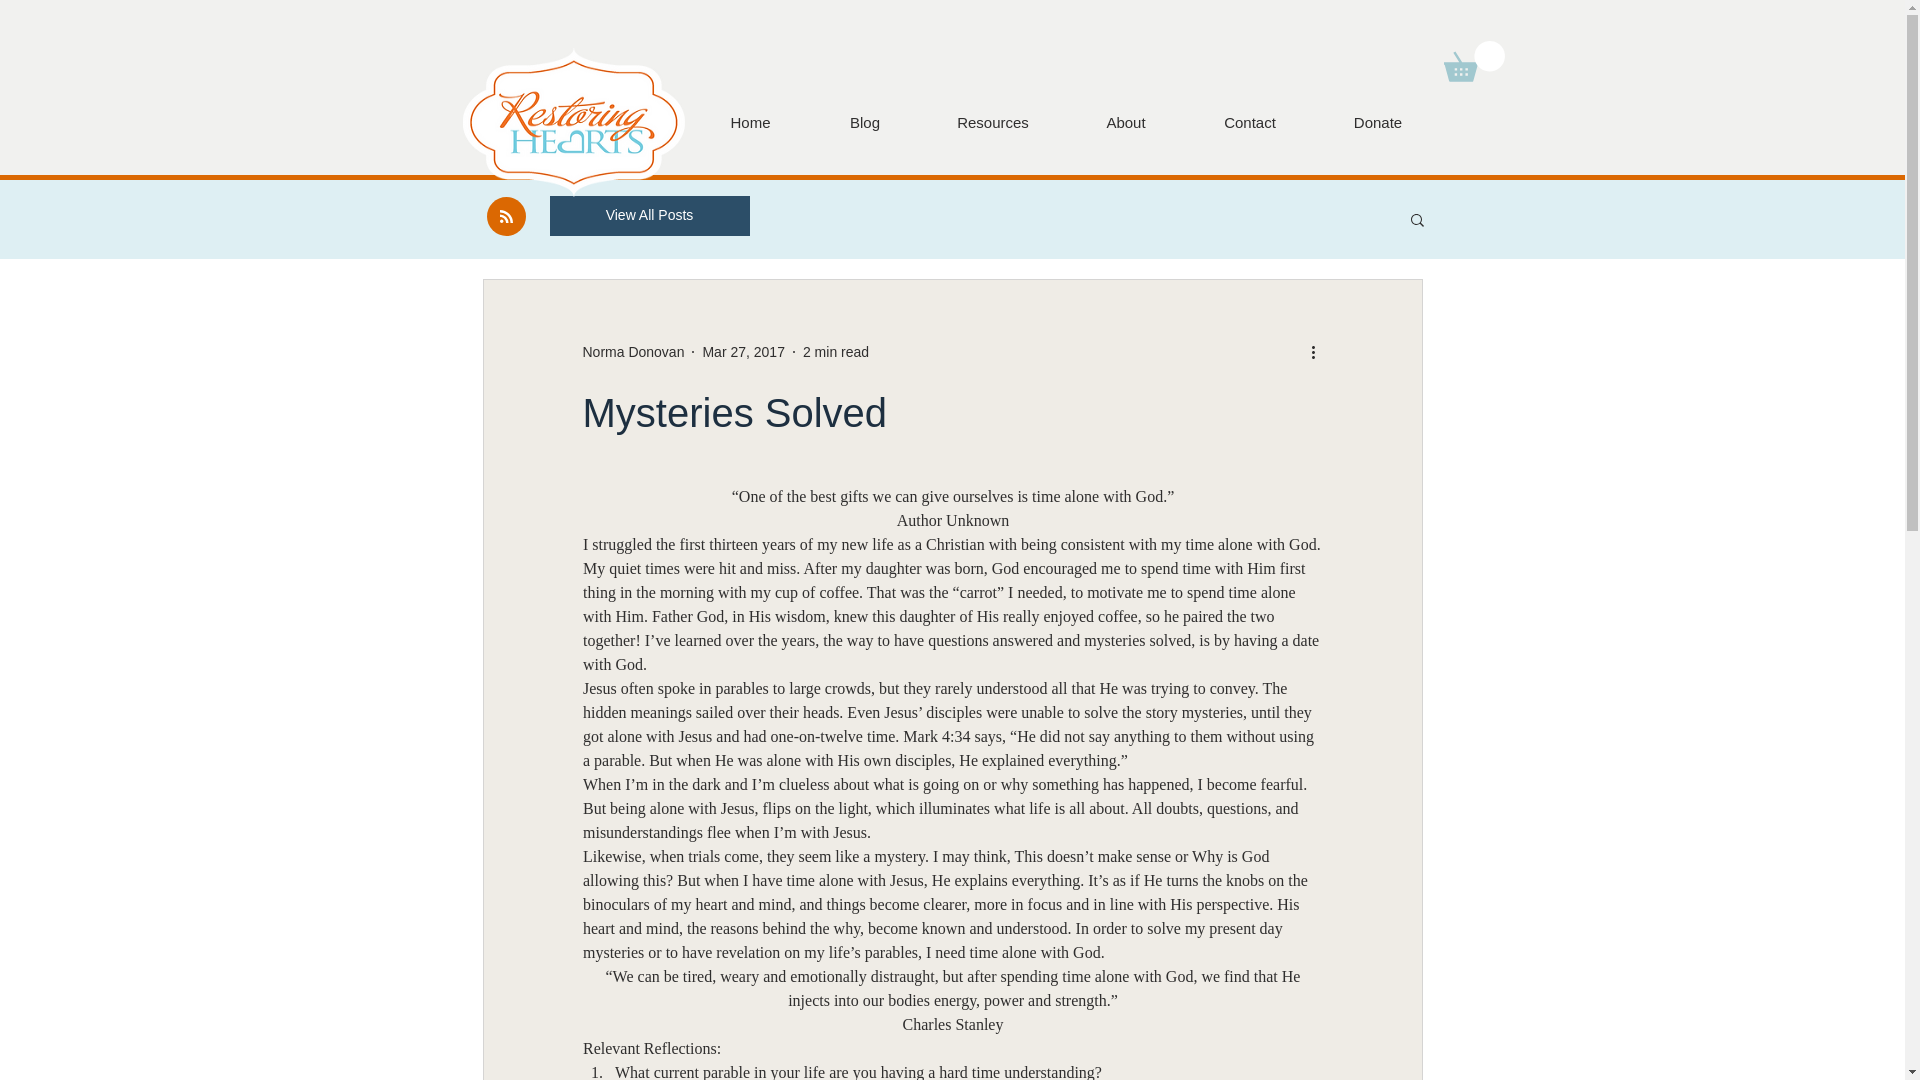  Describe the element at coordinates (1377, 122) in the screenshot. I see `Donate` at that location.